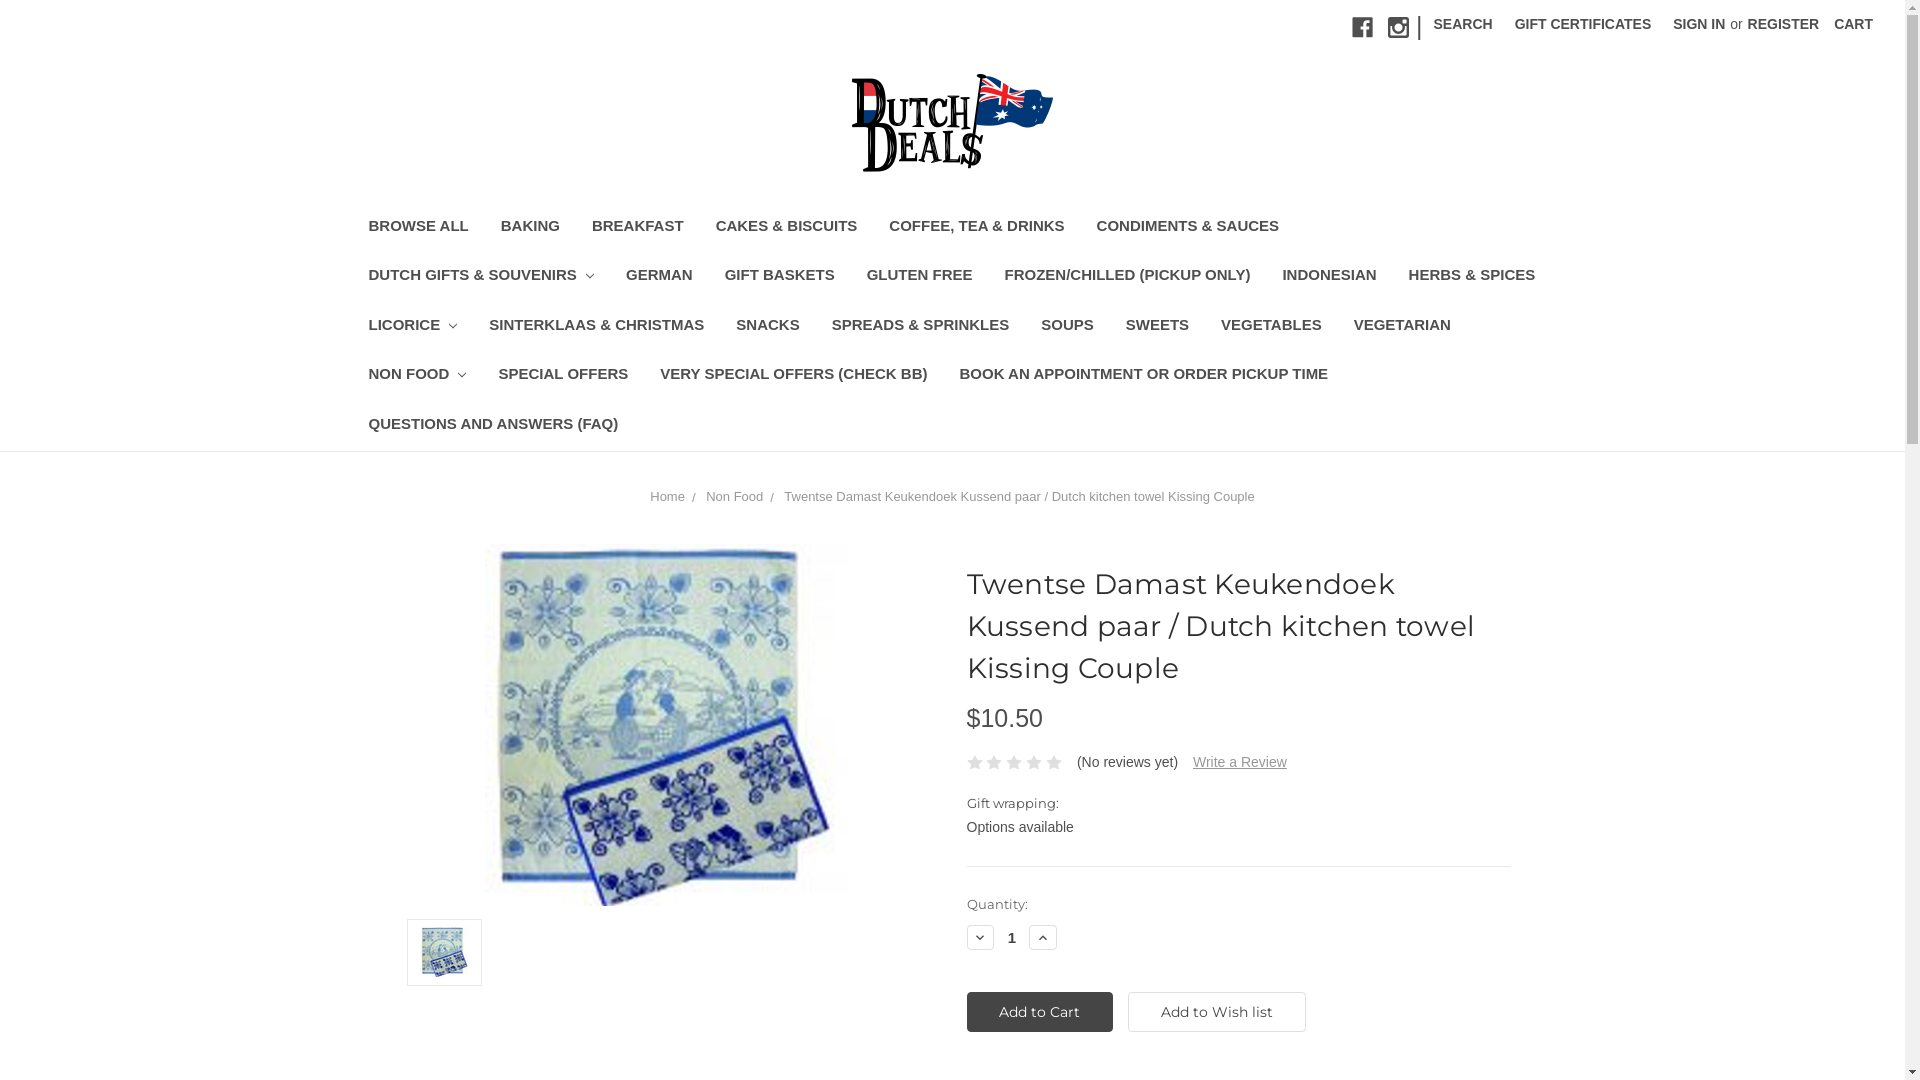 The width and height of the screenshot is (1920, 1080). I want to click on SEARCH, so click(1464, 24).